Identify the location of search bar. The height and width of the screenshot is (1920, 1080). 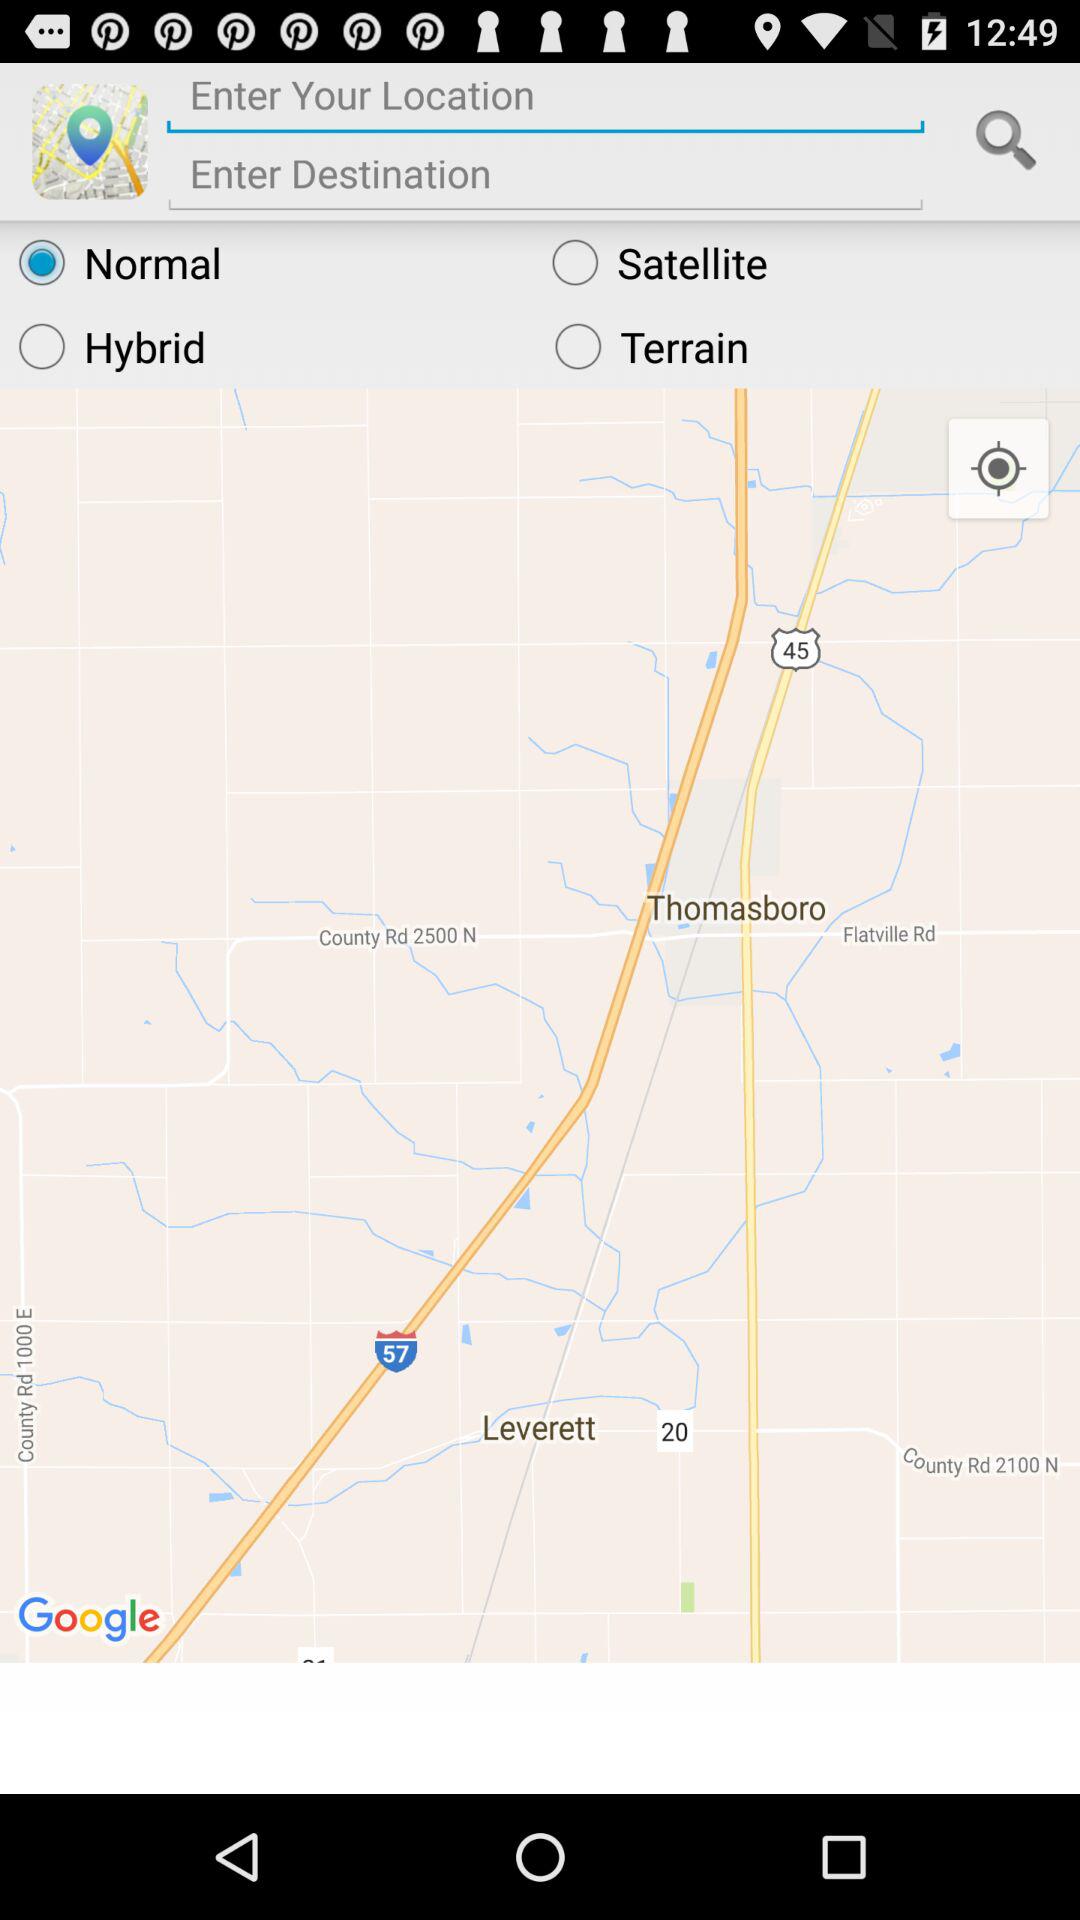
(1006, 141).